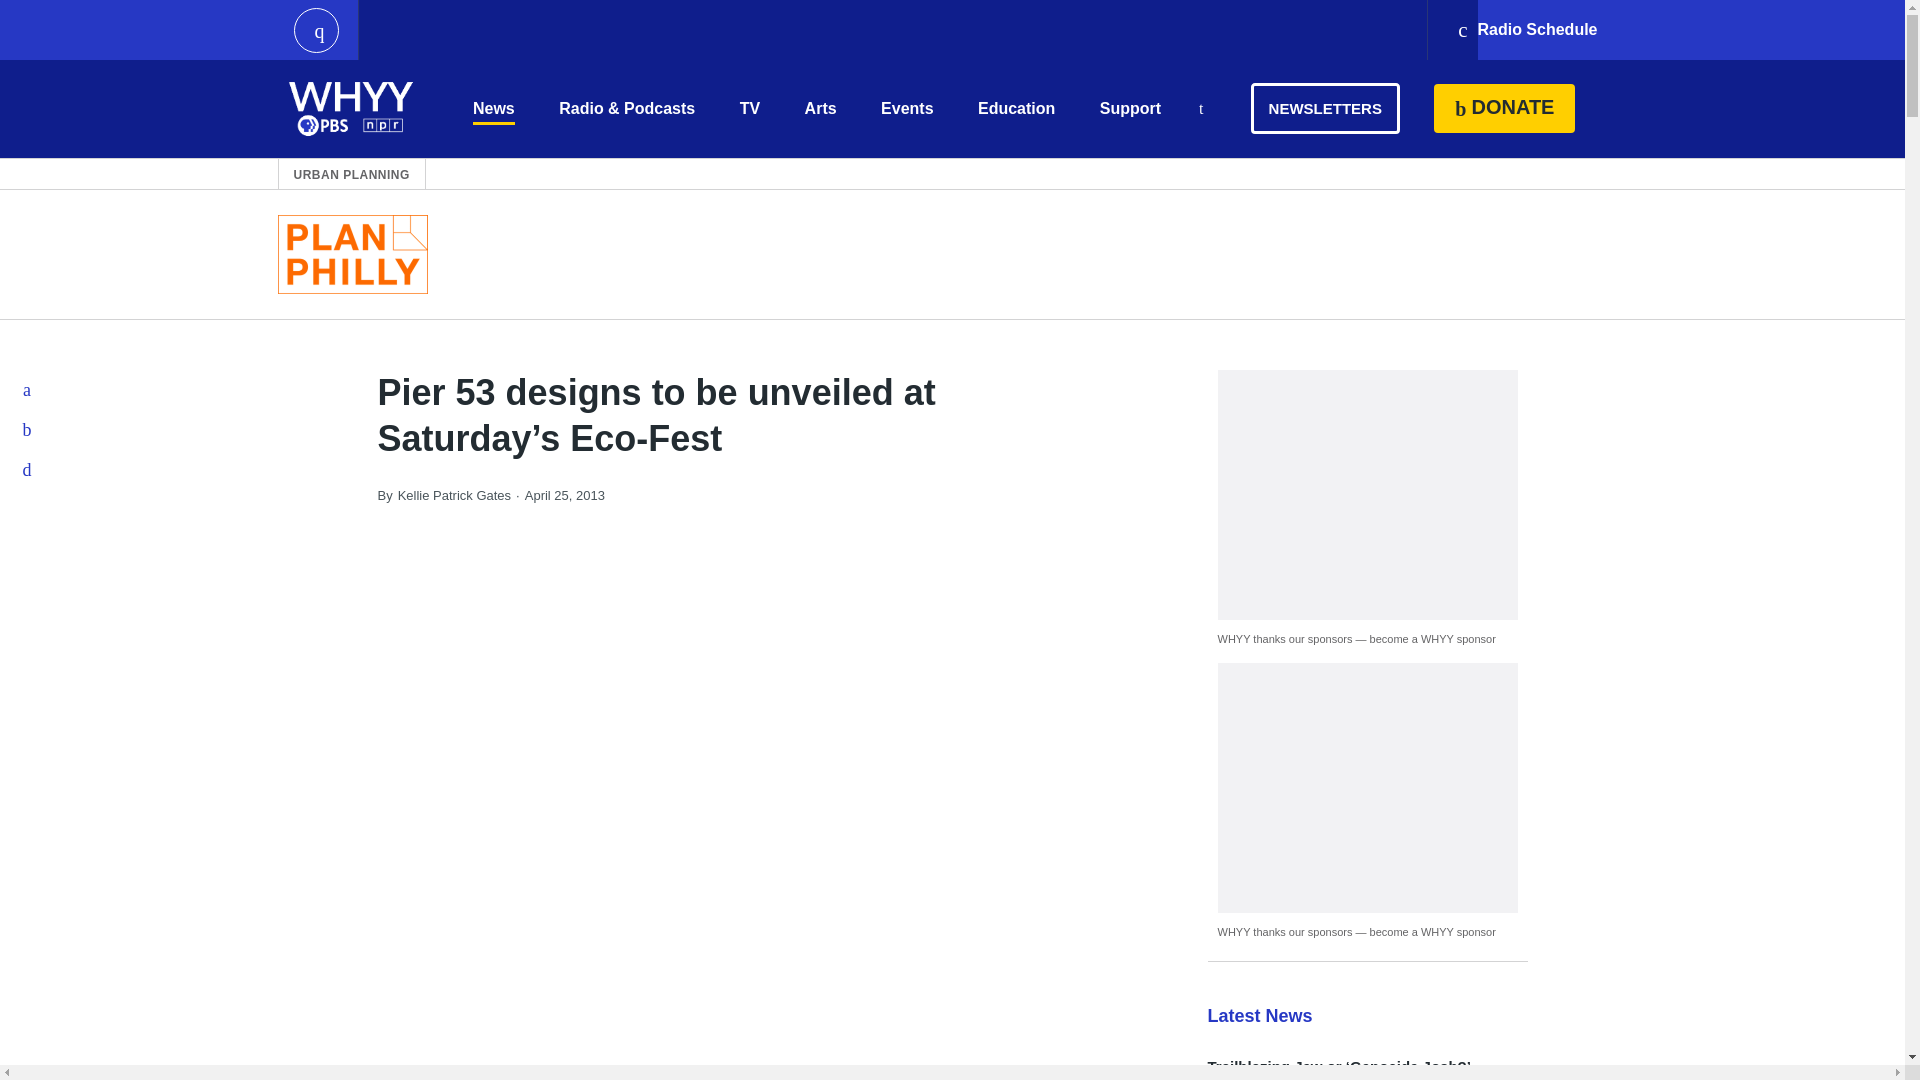 This screenshot has width=1920, height=1080. Describe the element at coordinates (352, 174) in the screenshot. I see `URBAN PLANNING` at that location.